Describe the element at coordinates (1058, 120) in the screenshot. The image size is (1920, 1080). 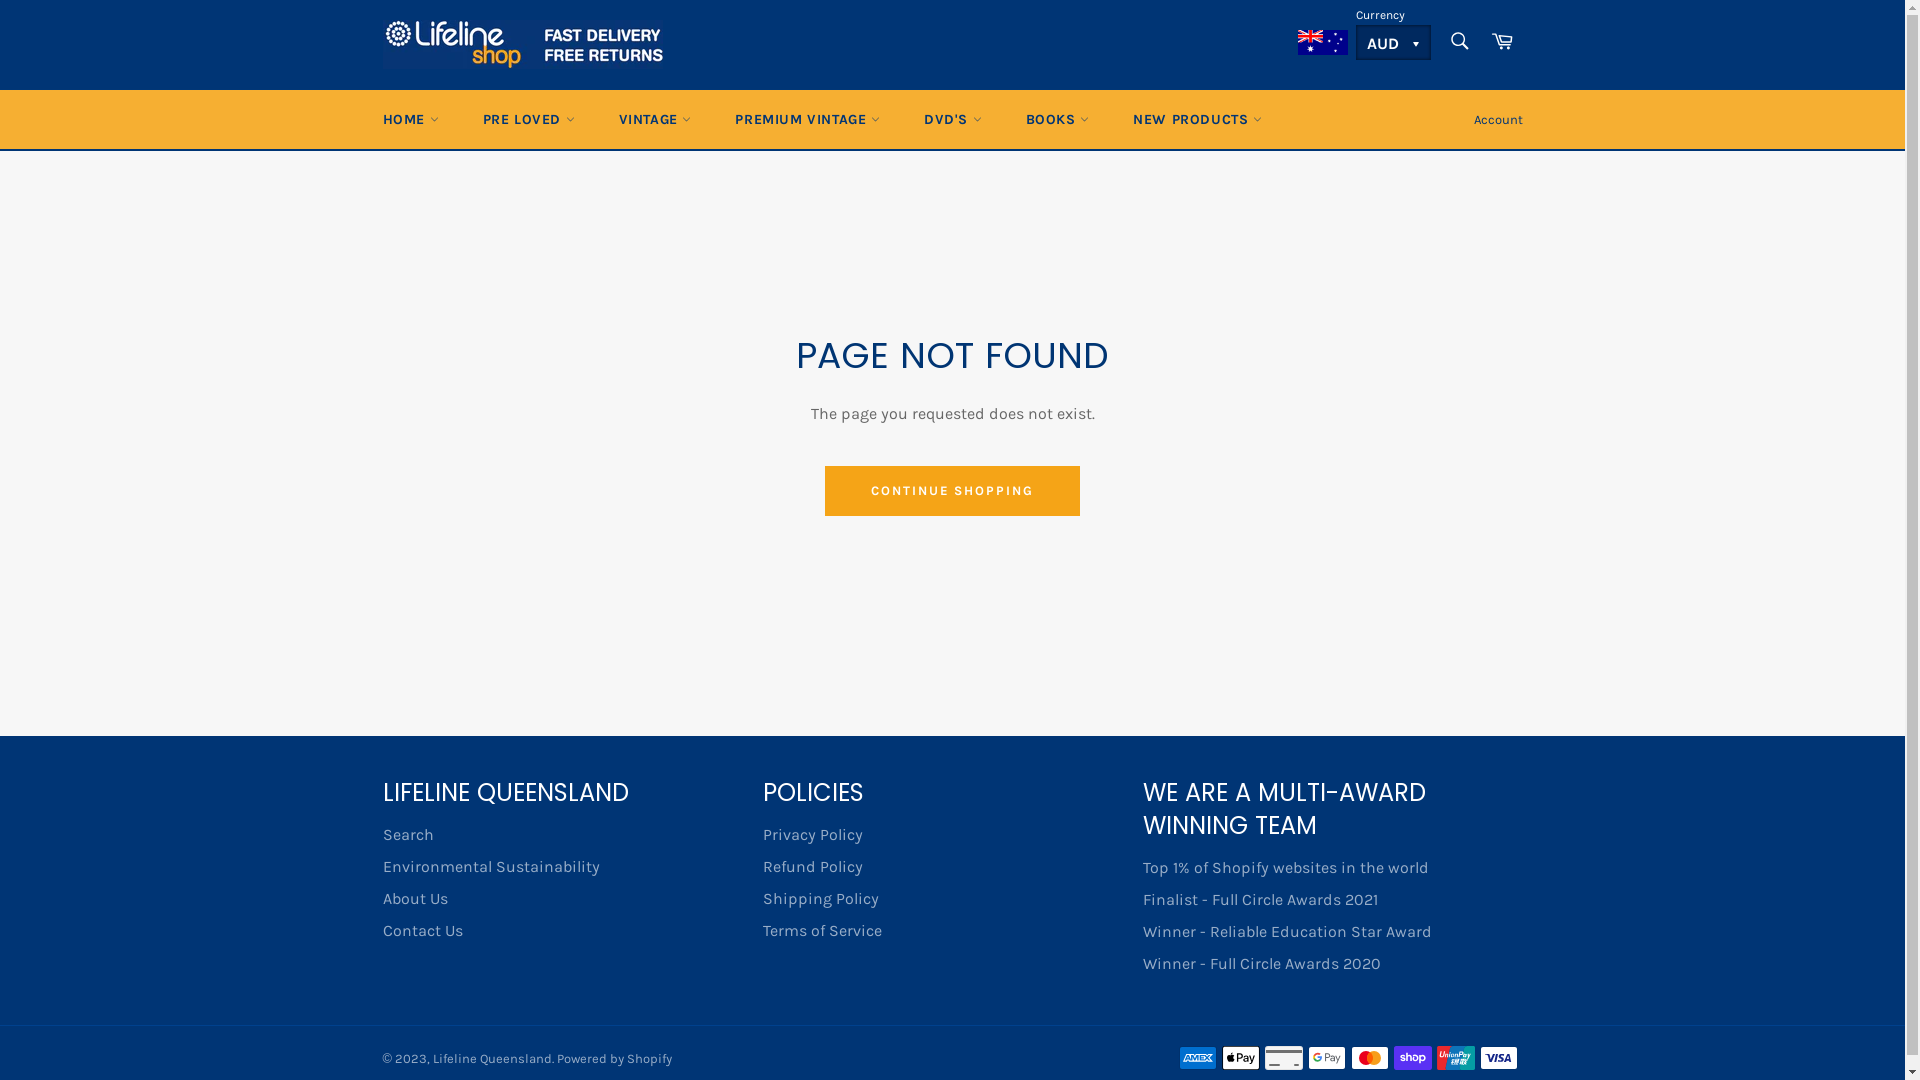
I see `BOOKS` at that location.